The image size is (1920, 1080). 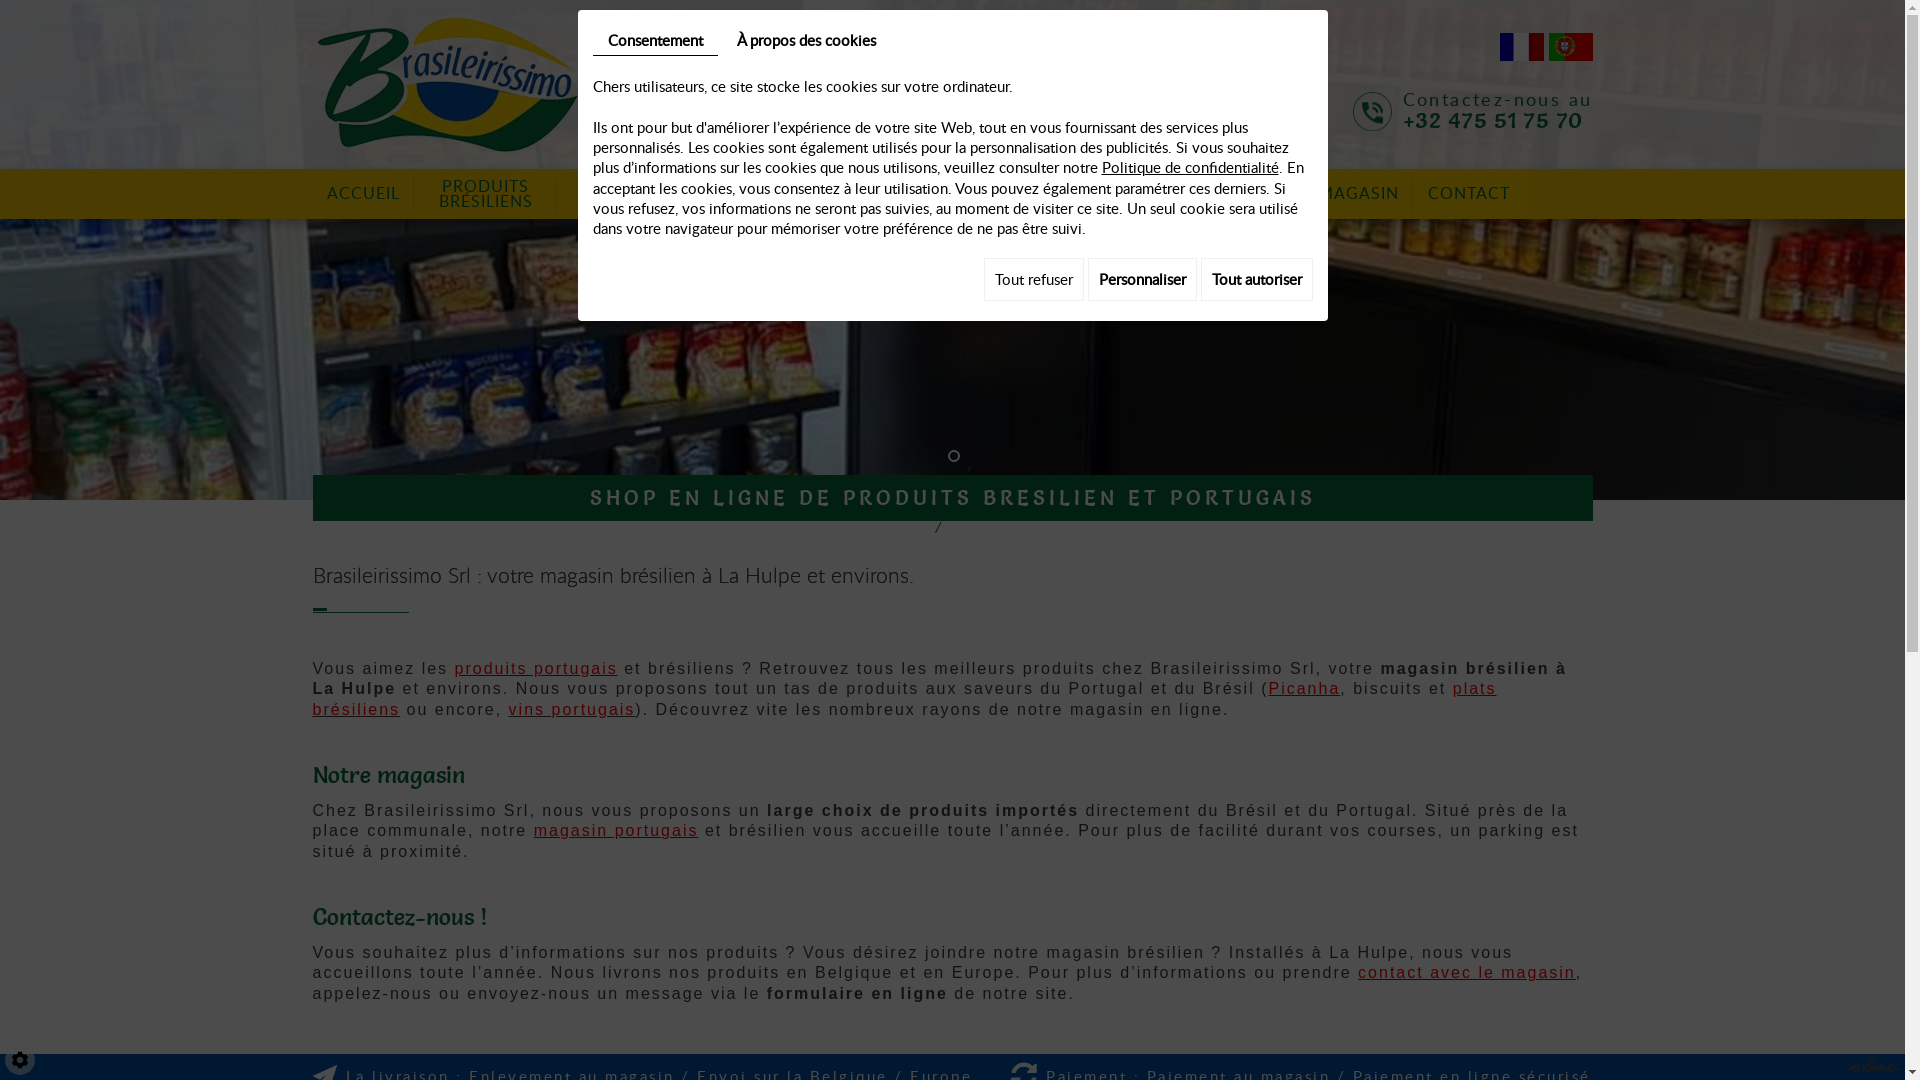 What do you see at coordinates (1498, 110) in the screenshot?
I see `Contactez-nous au
+32 475 51 75 70` at bounding box center [1498, 110].